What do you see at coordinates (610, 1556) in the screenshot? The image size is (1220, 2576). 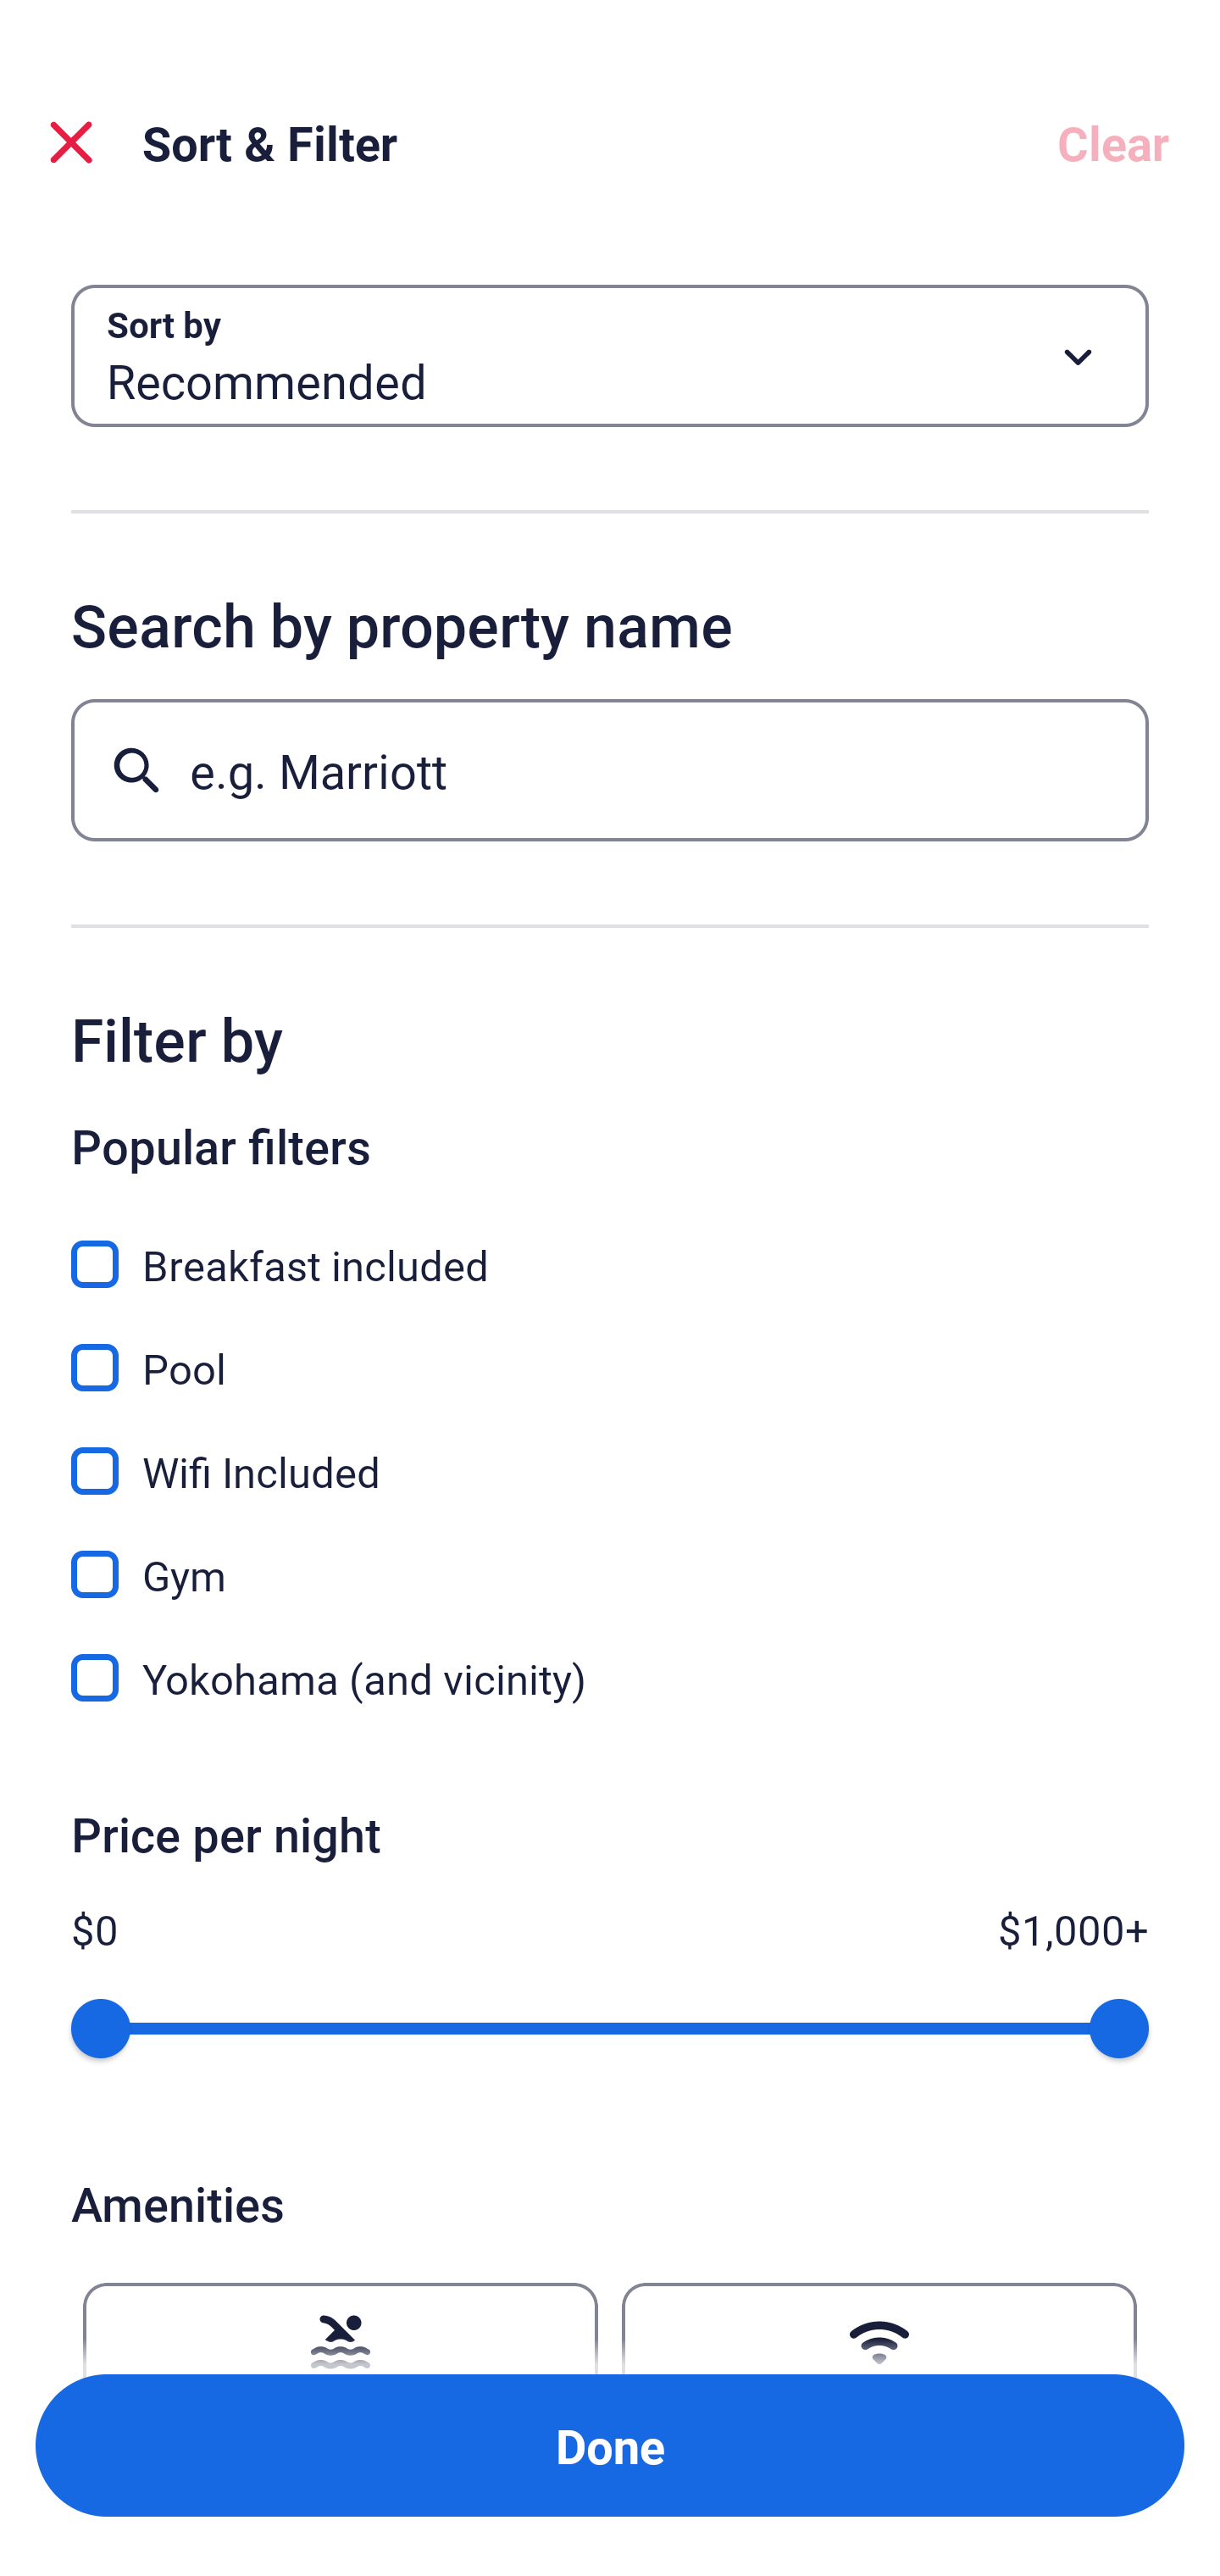 I see `Gym, Gym` at bounding box center [610, 1556].